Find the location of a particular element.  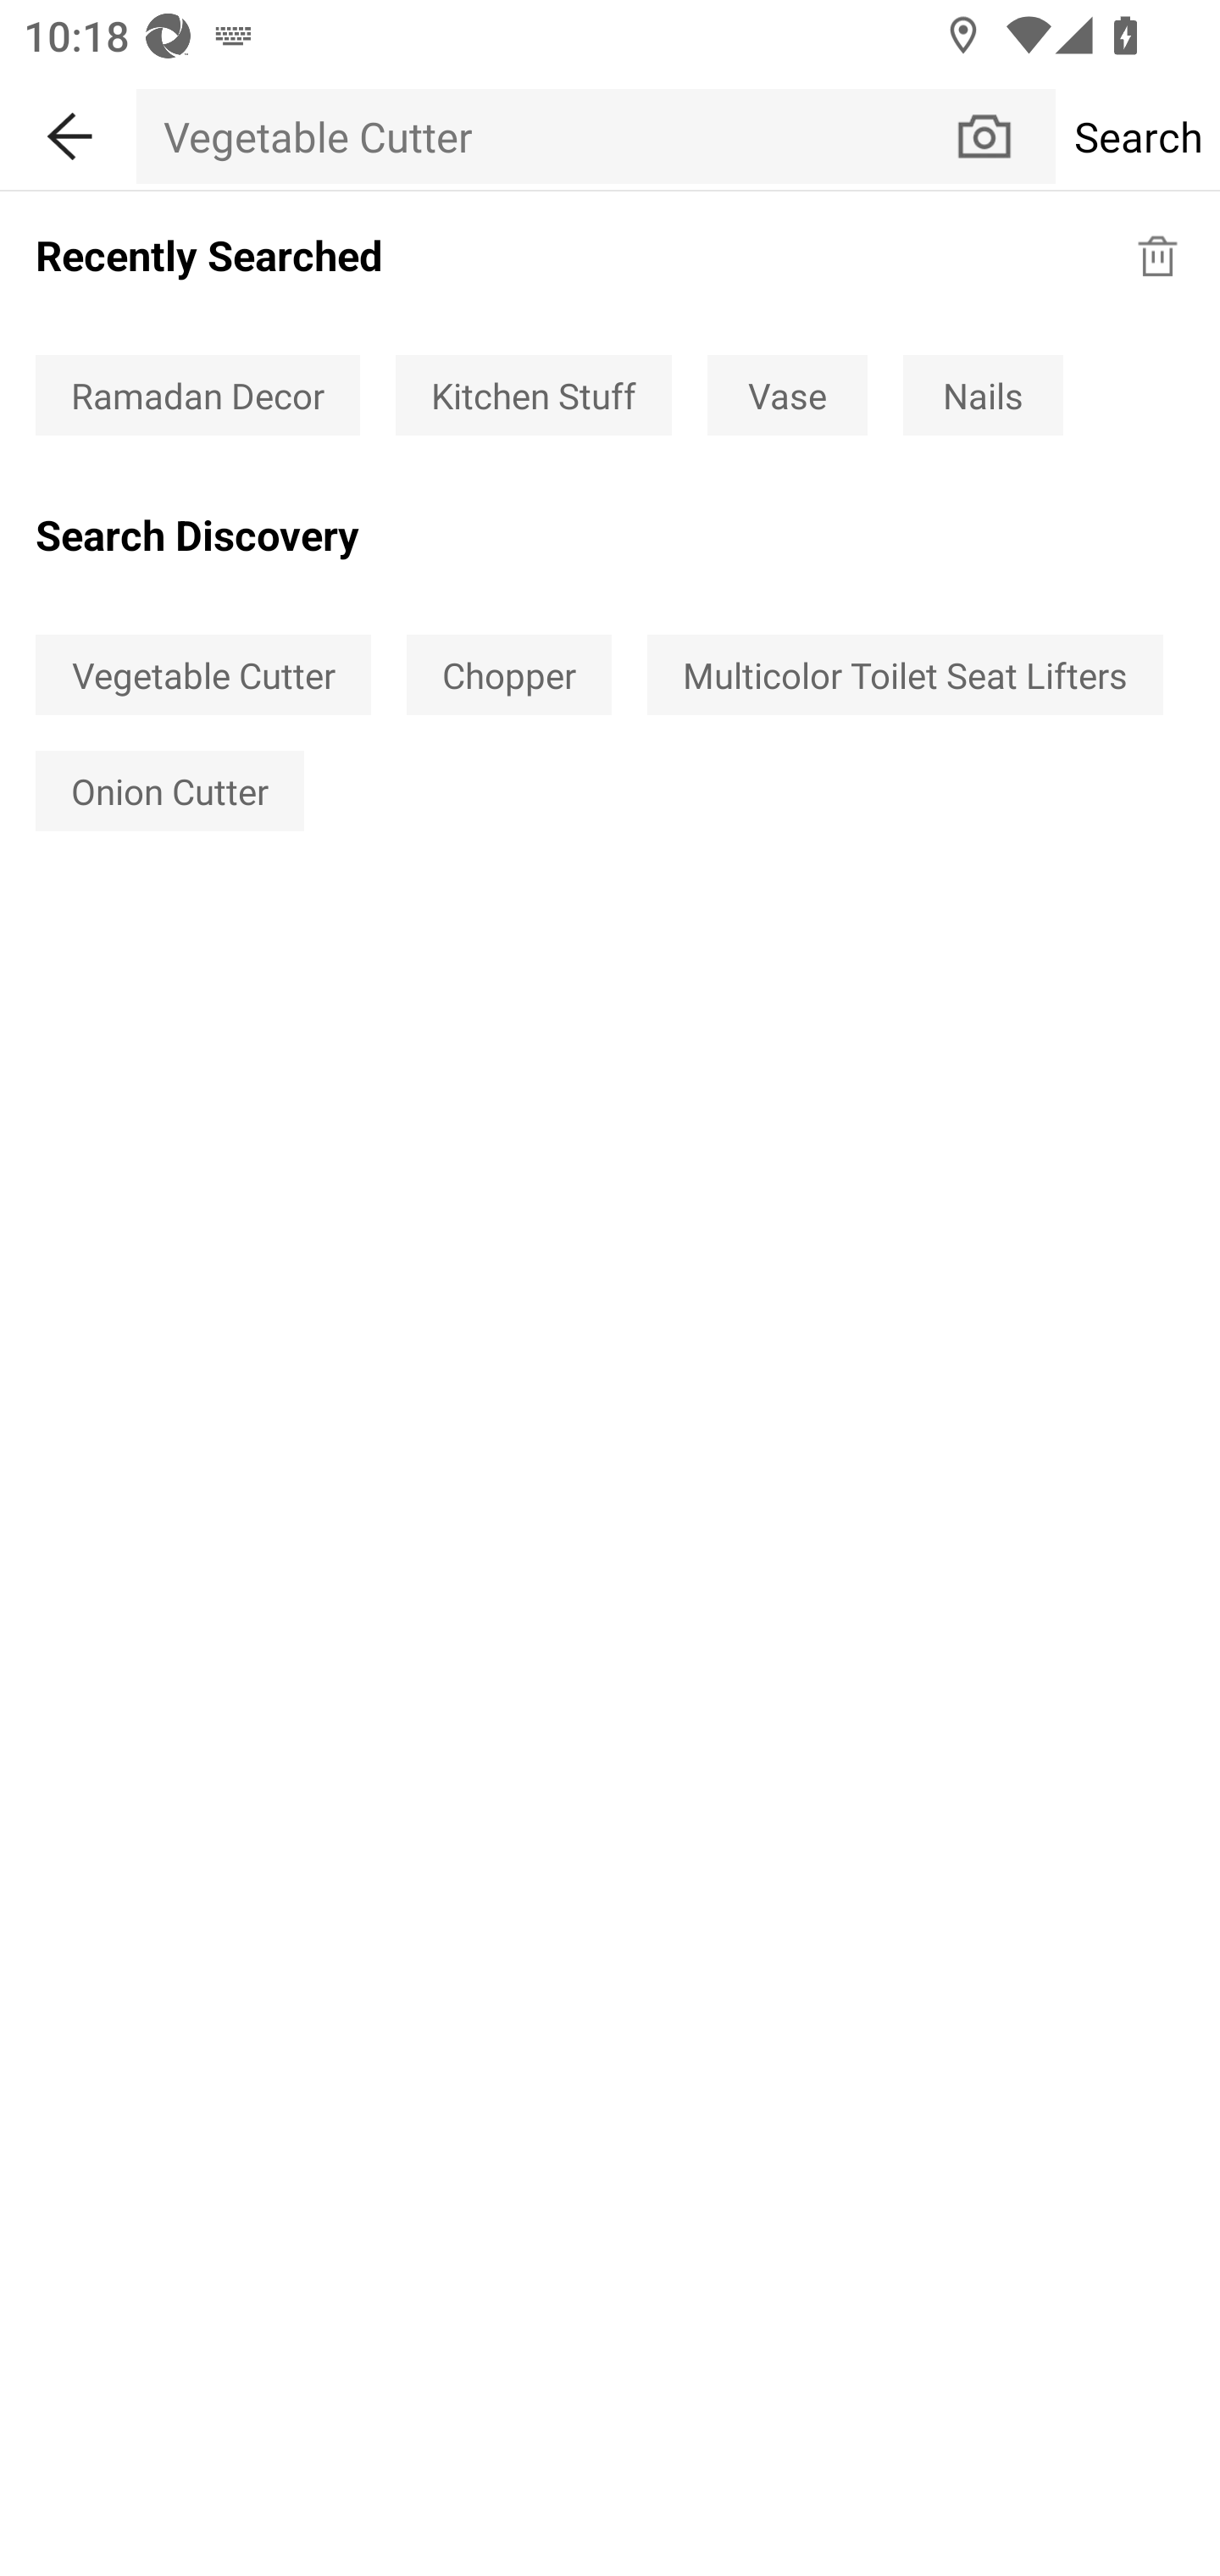

Nails is located at coordinates (983, 395).